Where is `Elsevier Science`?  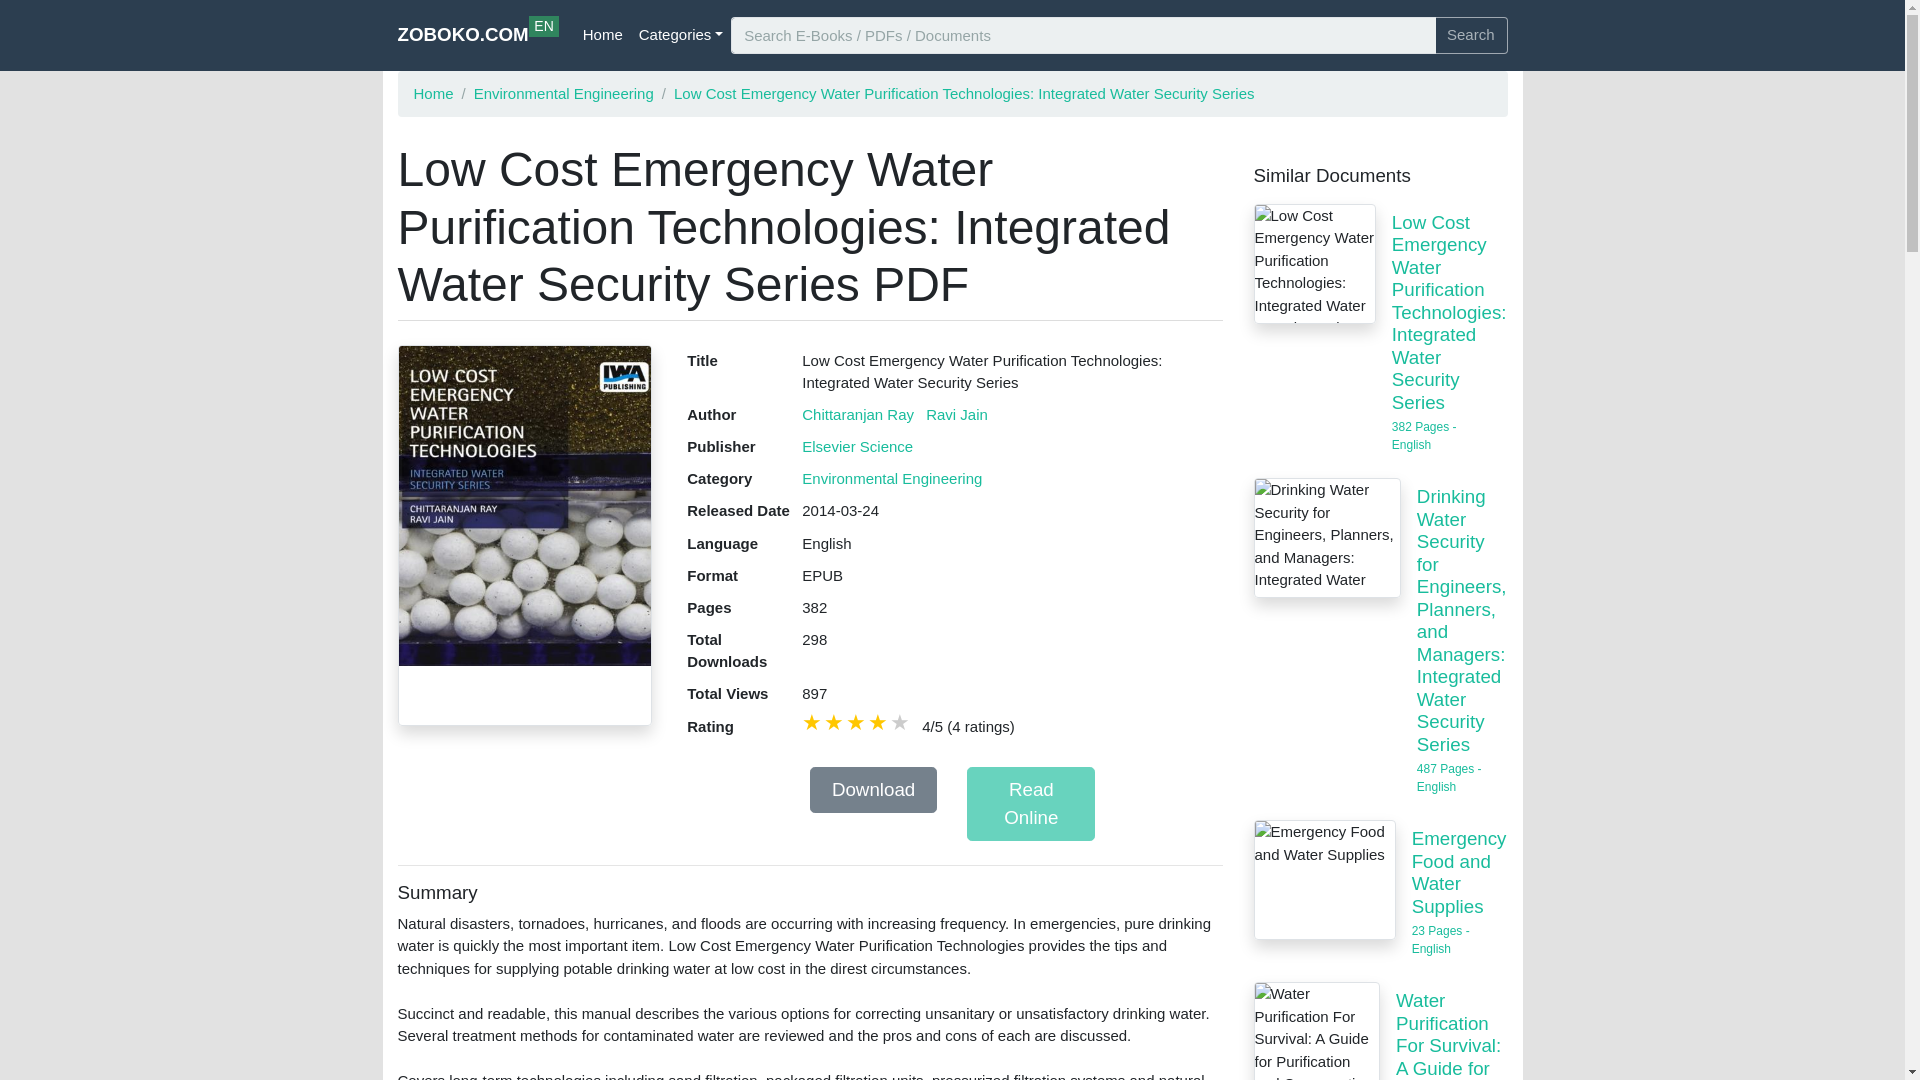
Elsevier Science is located at coordinates (858, 446).